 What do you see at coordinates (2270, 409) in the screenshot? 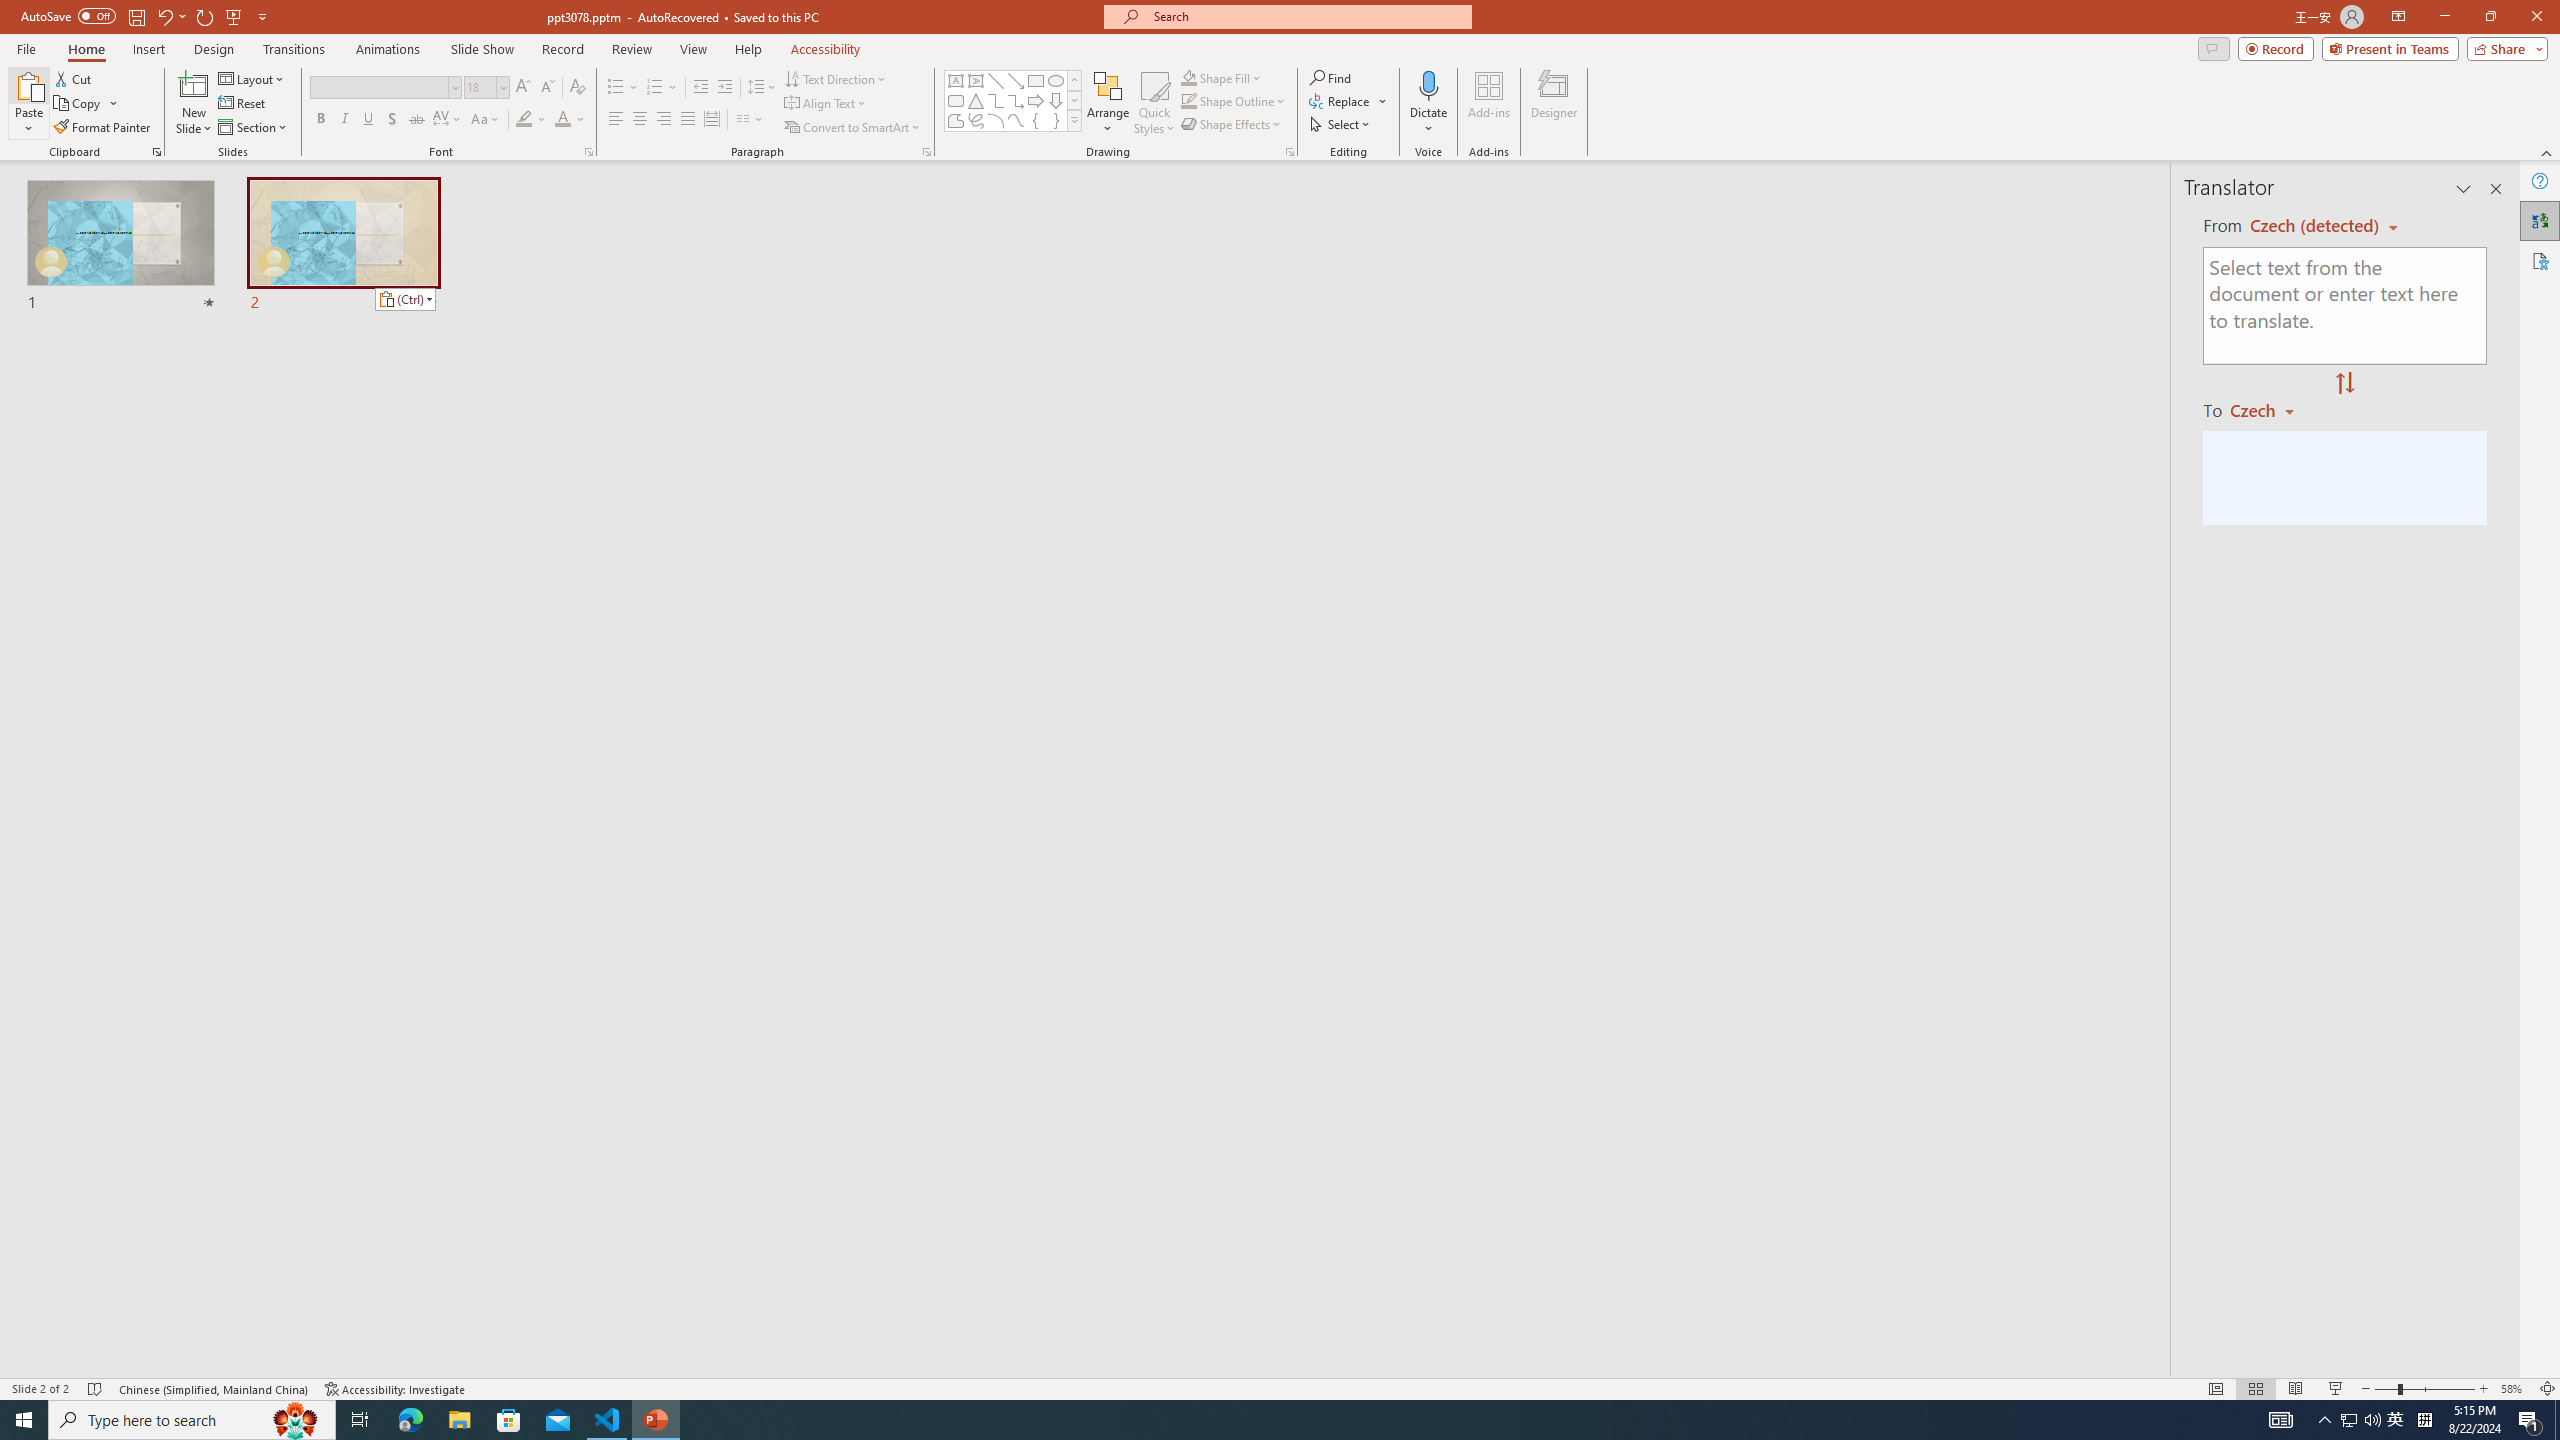
I see `Czech` at bounding box center [2270, 409].